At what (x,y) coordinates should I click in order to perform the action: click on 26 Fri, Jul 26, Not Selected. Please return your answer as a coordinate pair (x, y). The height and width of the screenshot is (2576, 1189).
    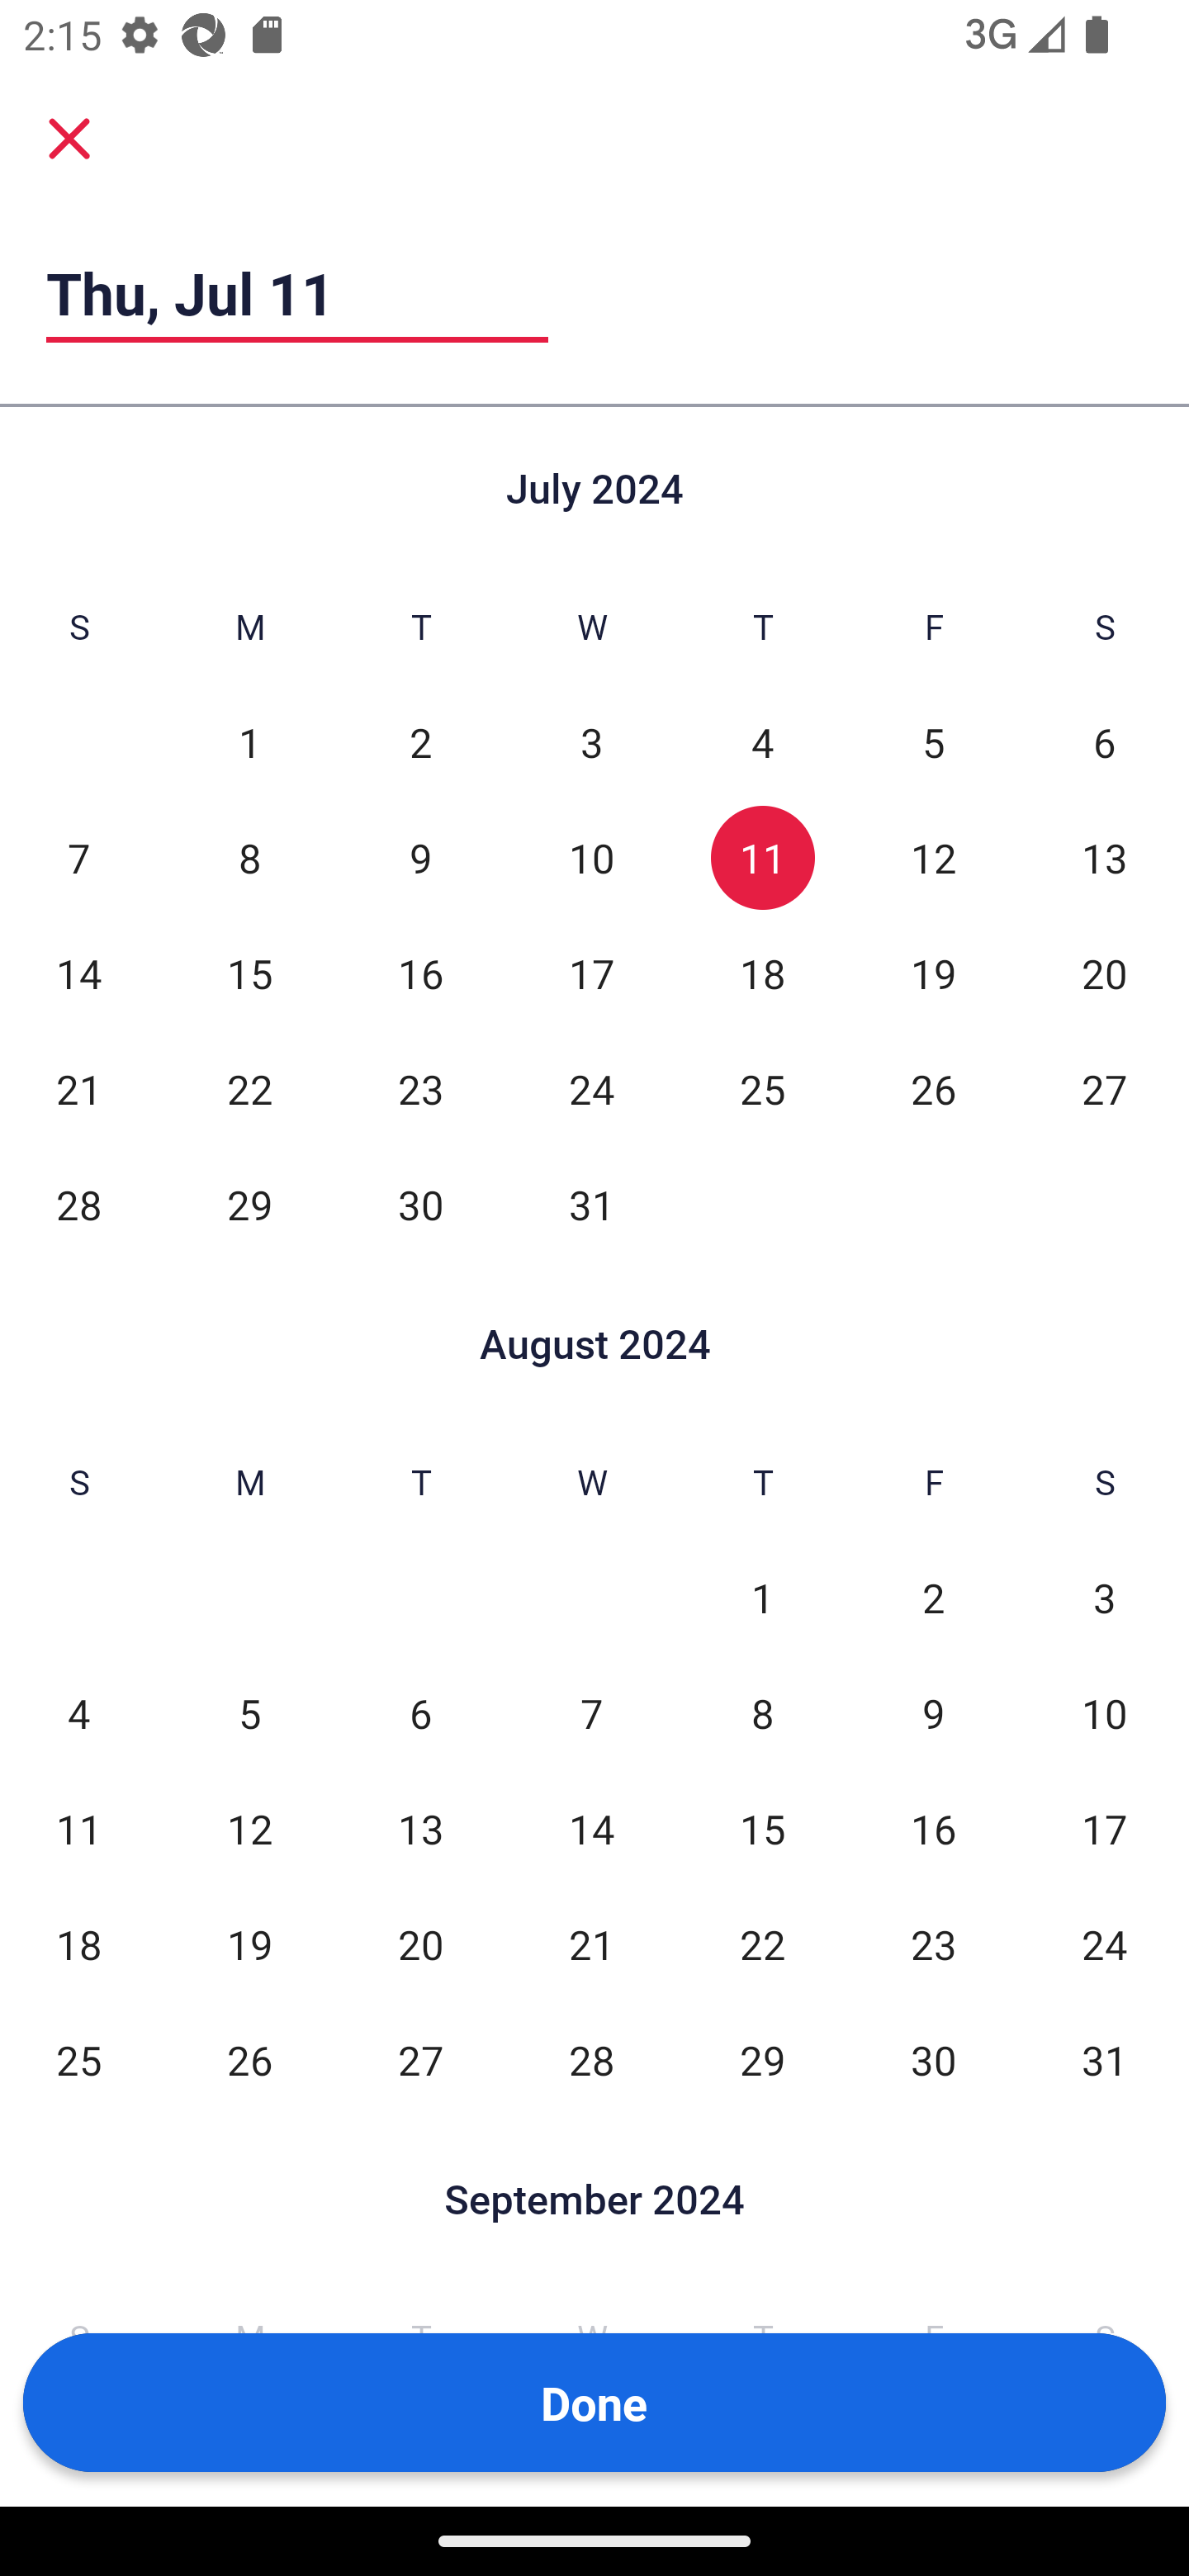
    Looking at the image, I should click on (933, 1088).